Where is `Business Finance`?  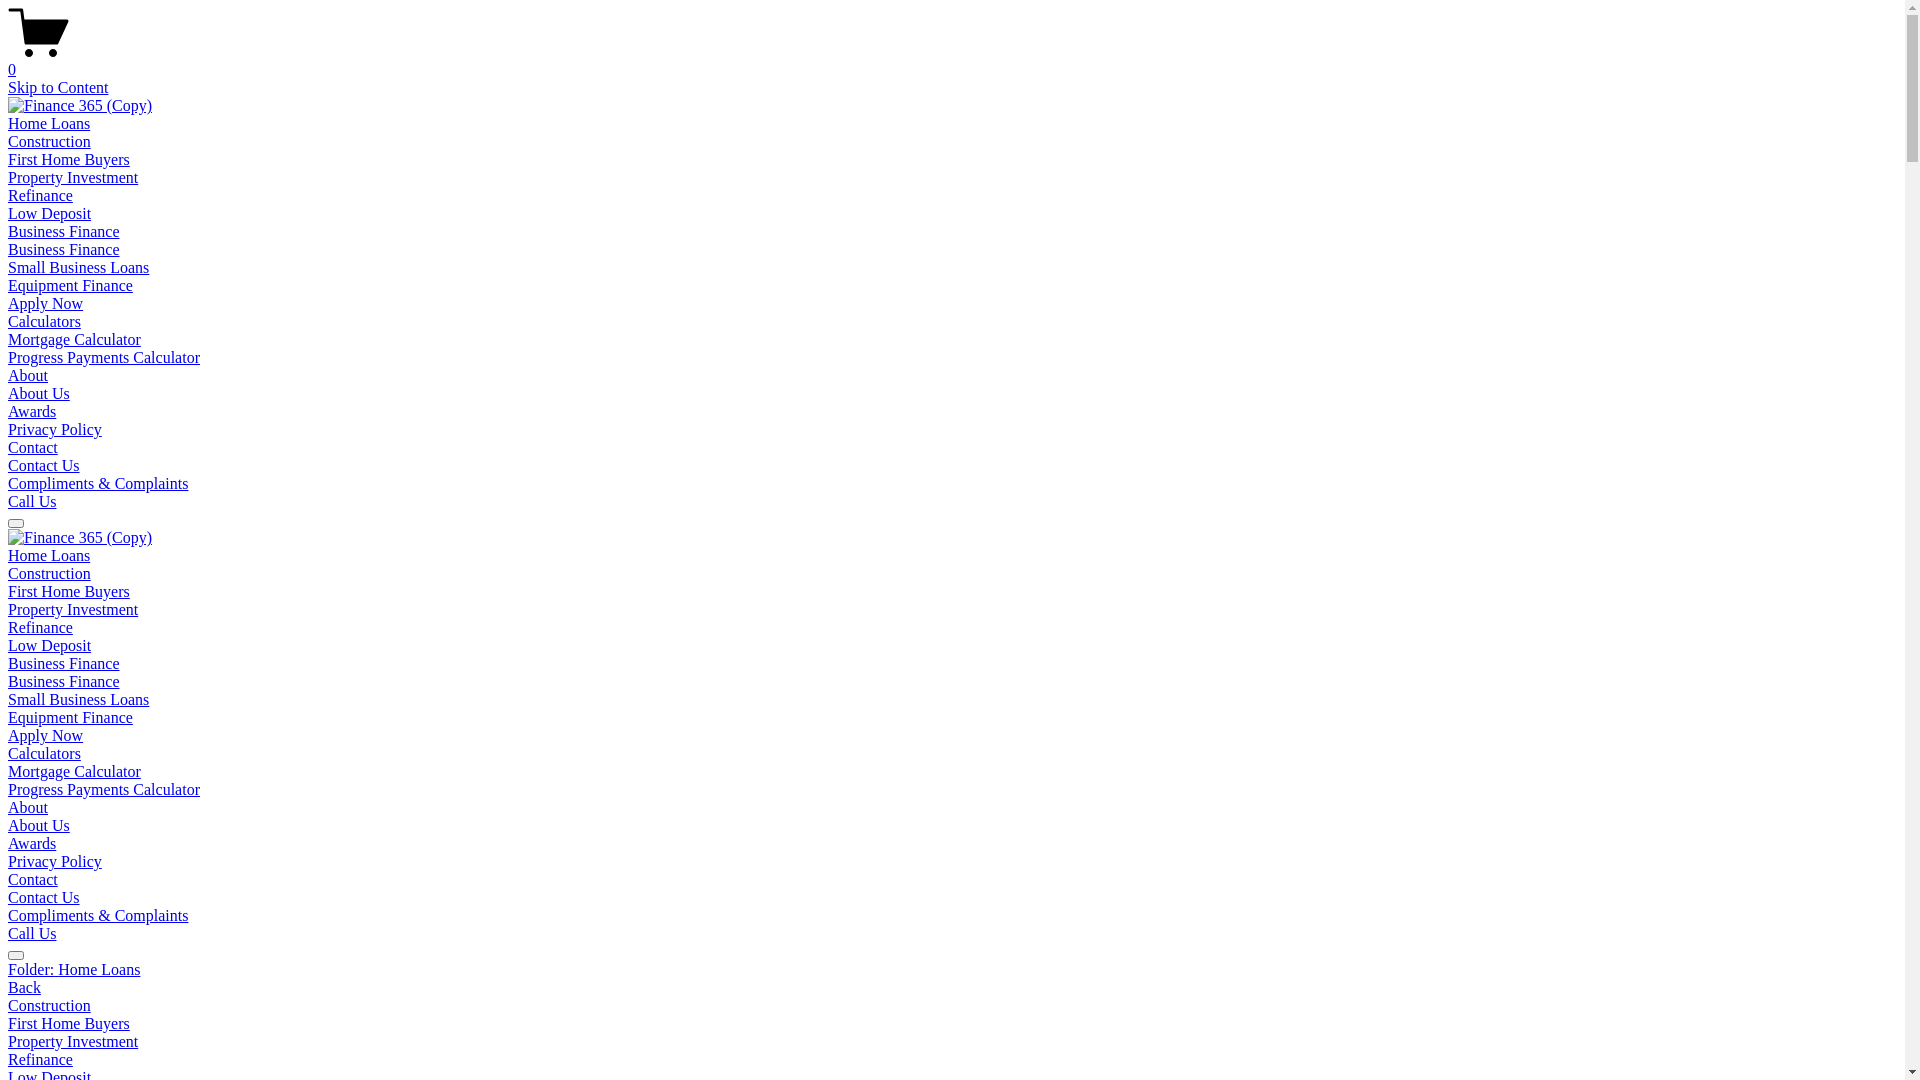
Business Finance is located at coordinates (64, 664).